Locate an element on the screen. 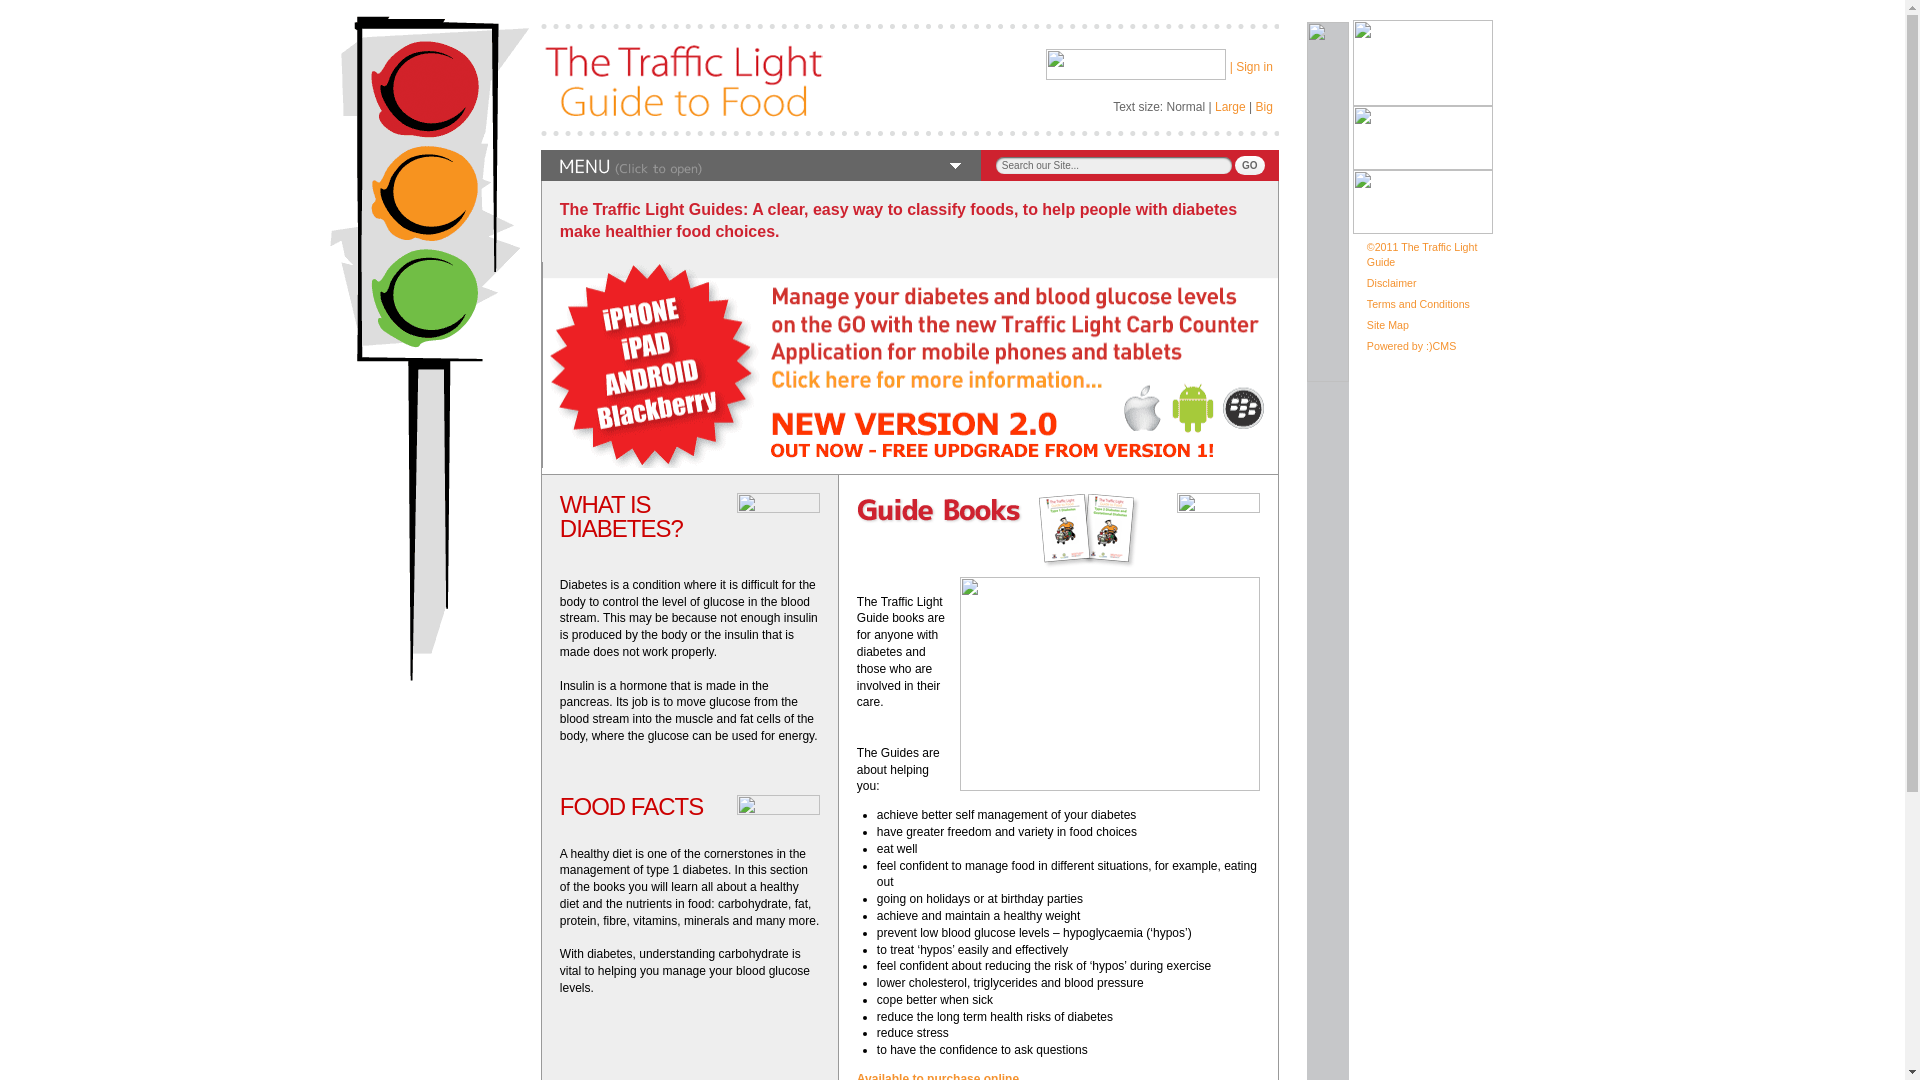 This screenshot has width=1920, height=1080. Disclaimer is located at coordinates (1392, 282).